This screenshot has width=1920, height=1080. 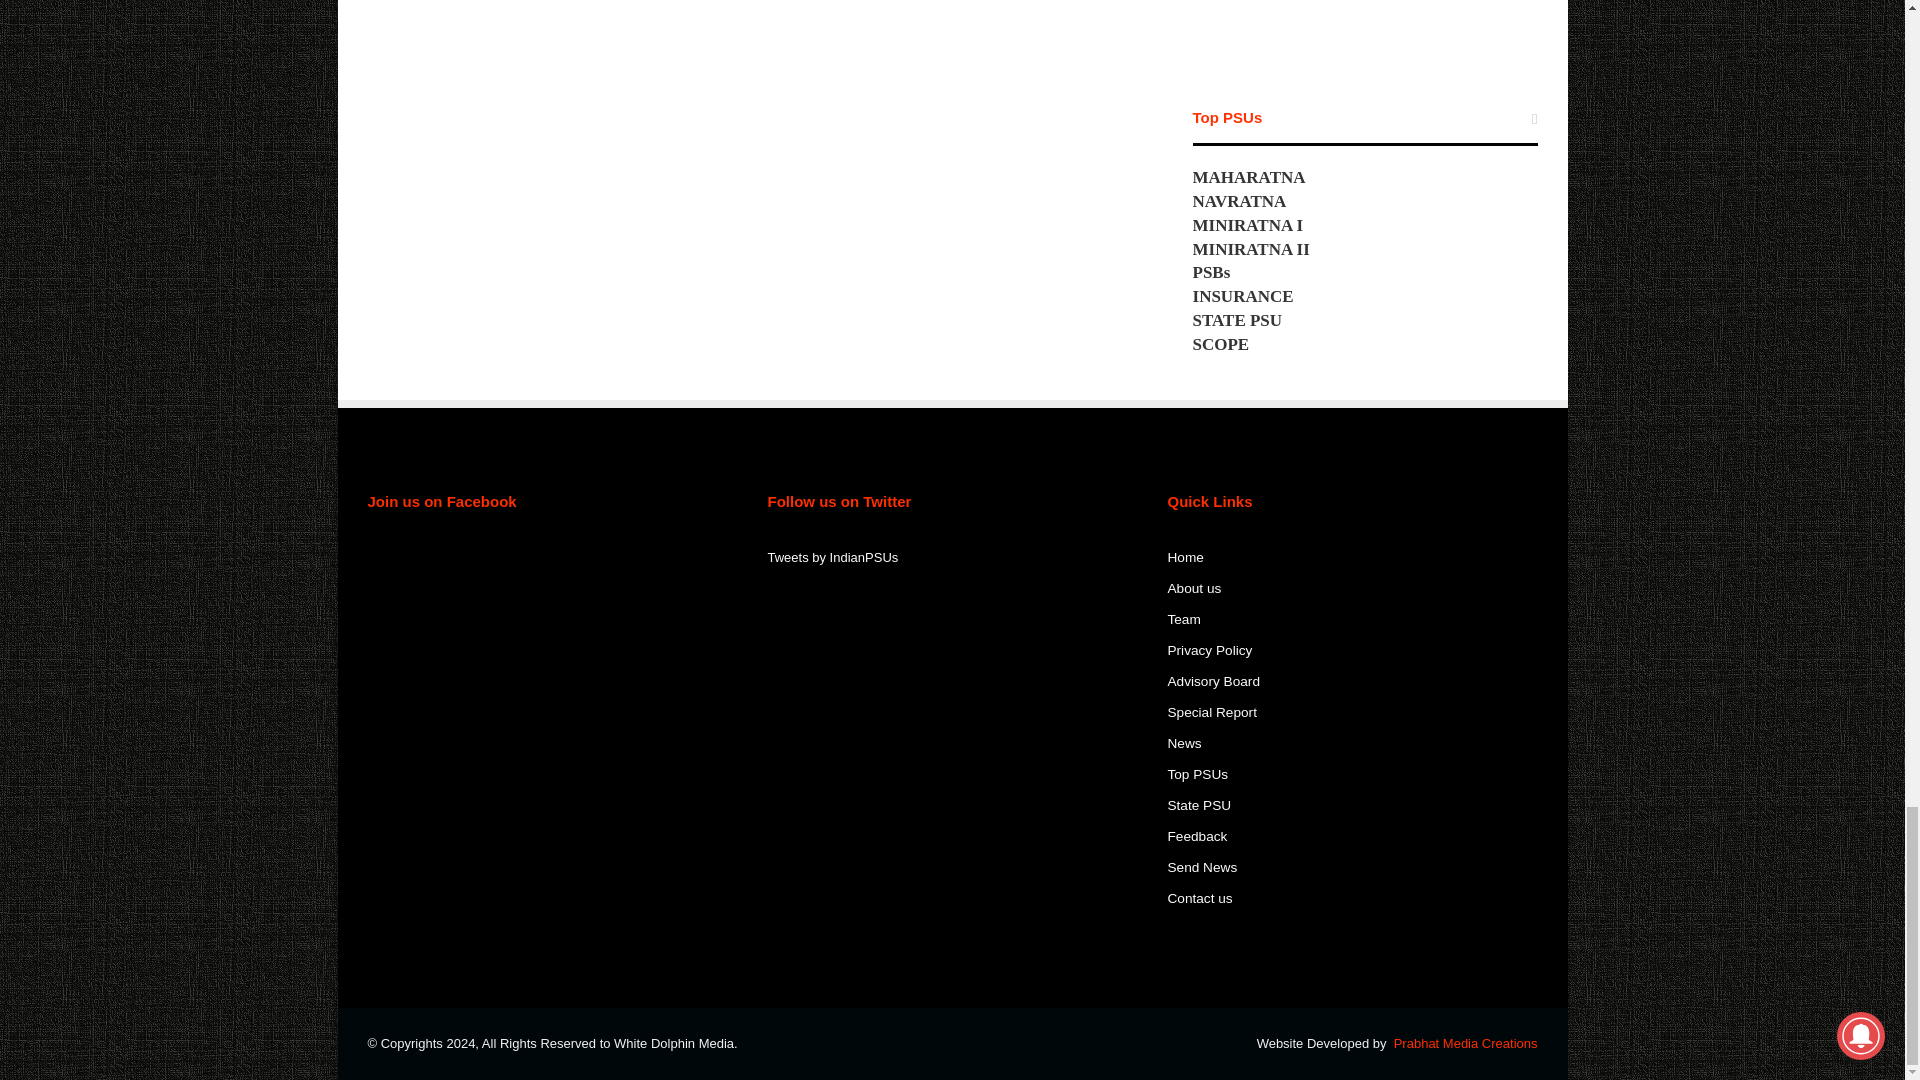 What do you see at coordinates (1364, 28) in the screenshot?
I see `YouTube video player` at bounding box center [1364, 28].